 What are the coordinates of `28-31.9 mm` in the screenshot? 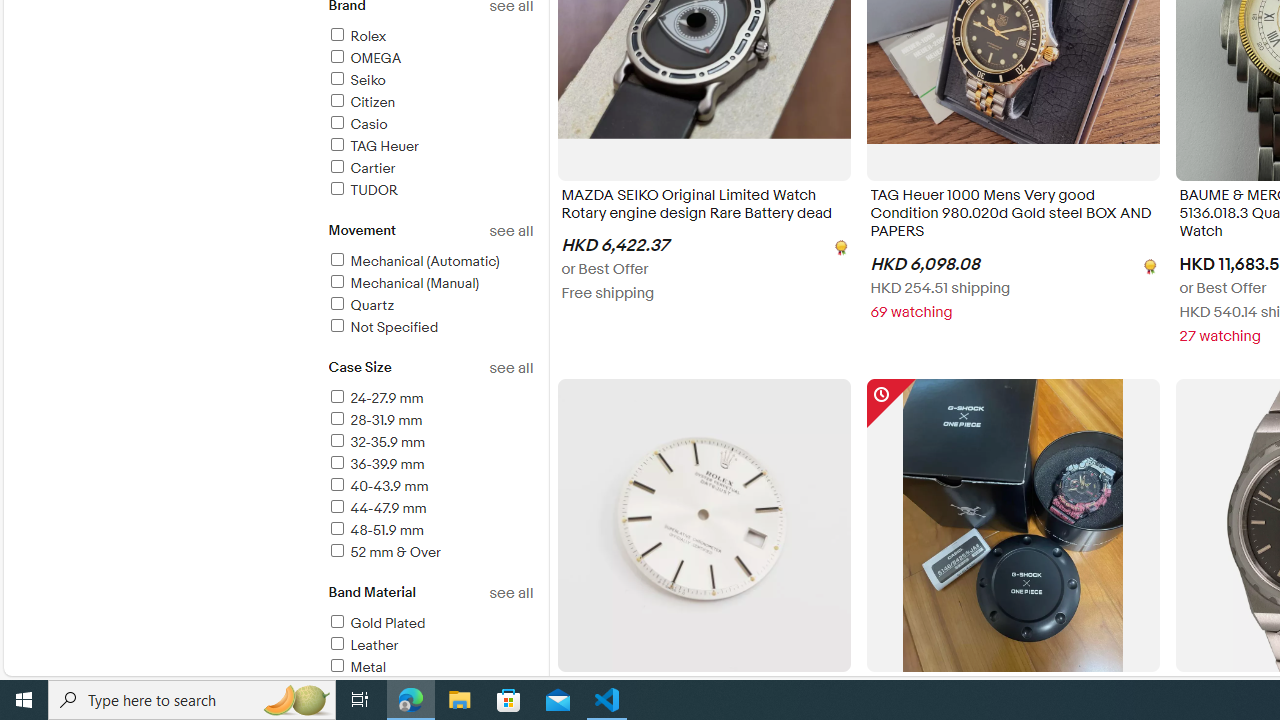 It's located at (374, 420).